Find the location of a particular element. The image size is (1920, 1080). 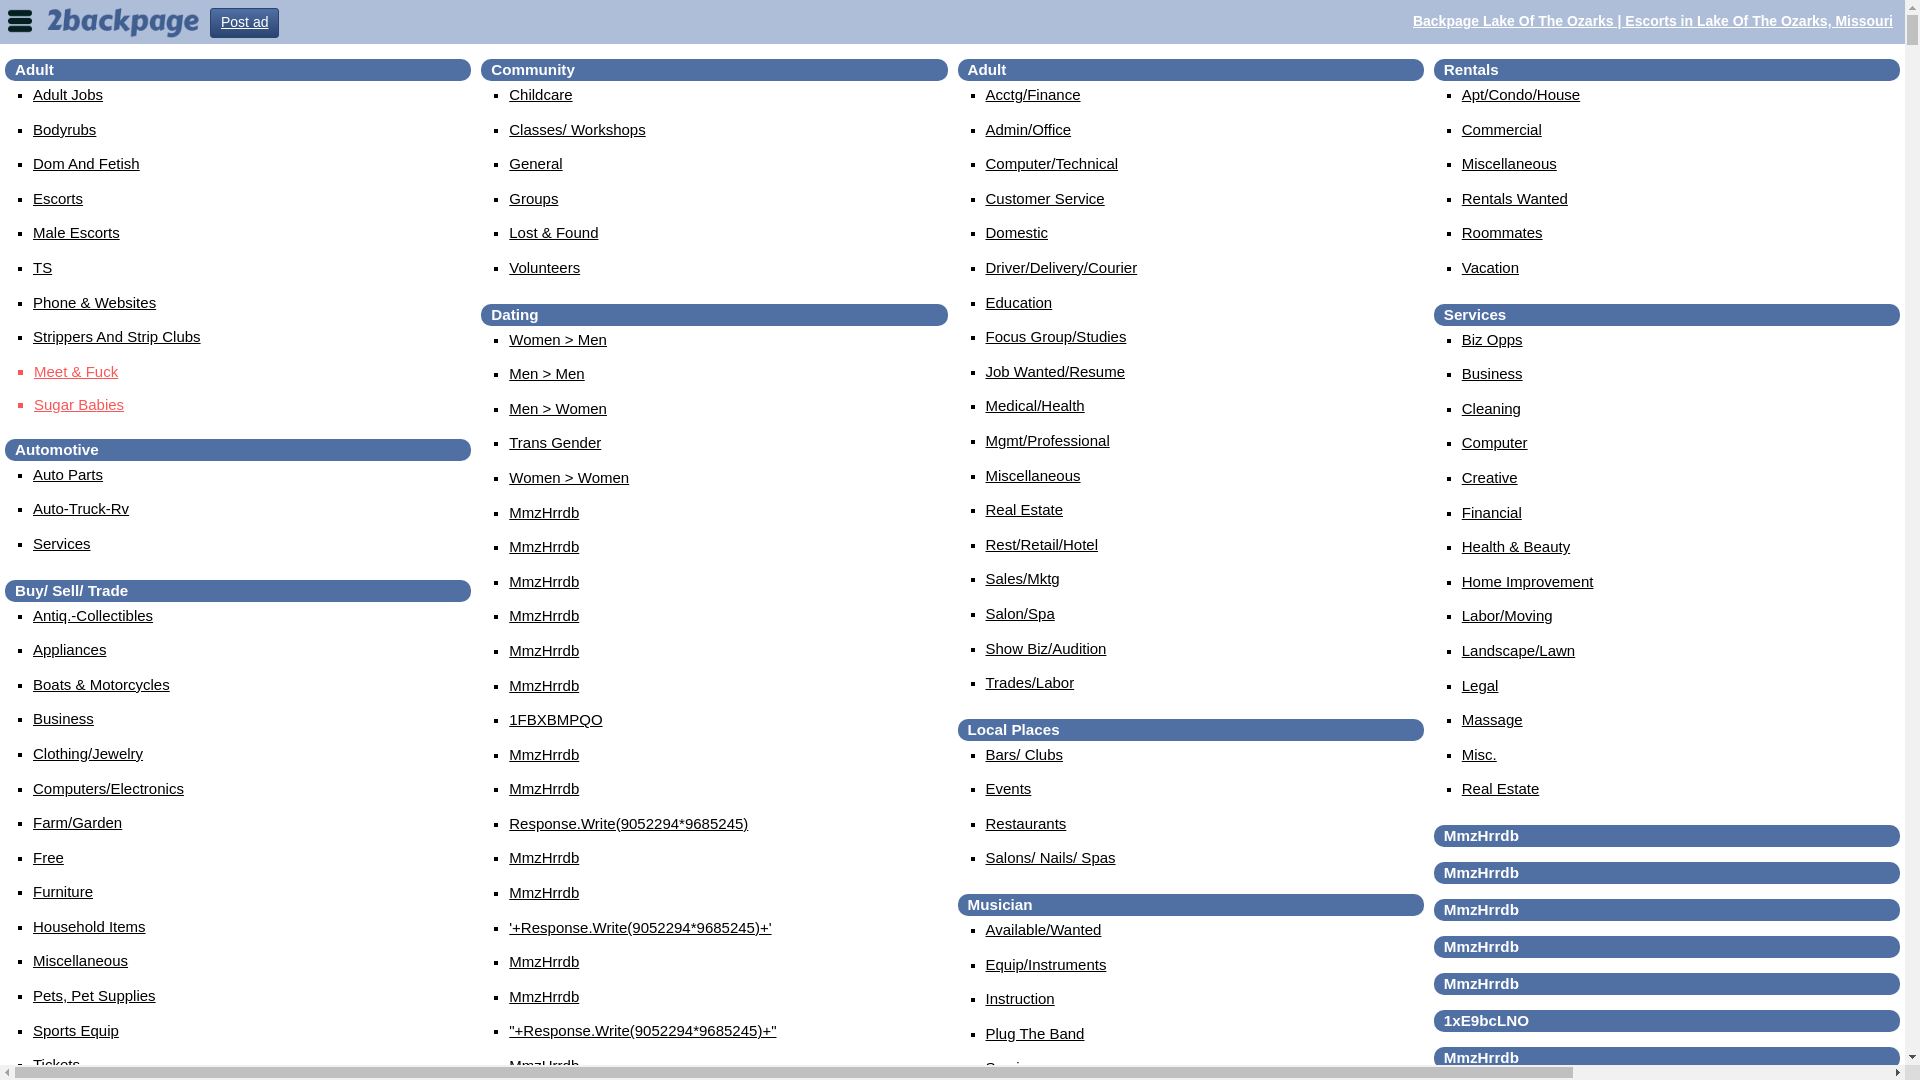

Salons/ Nails/ Spas is located at coordinates (1051, 858).